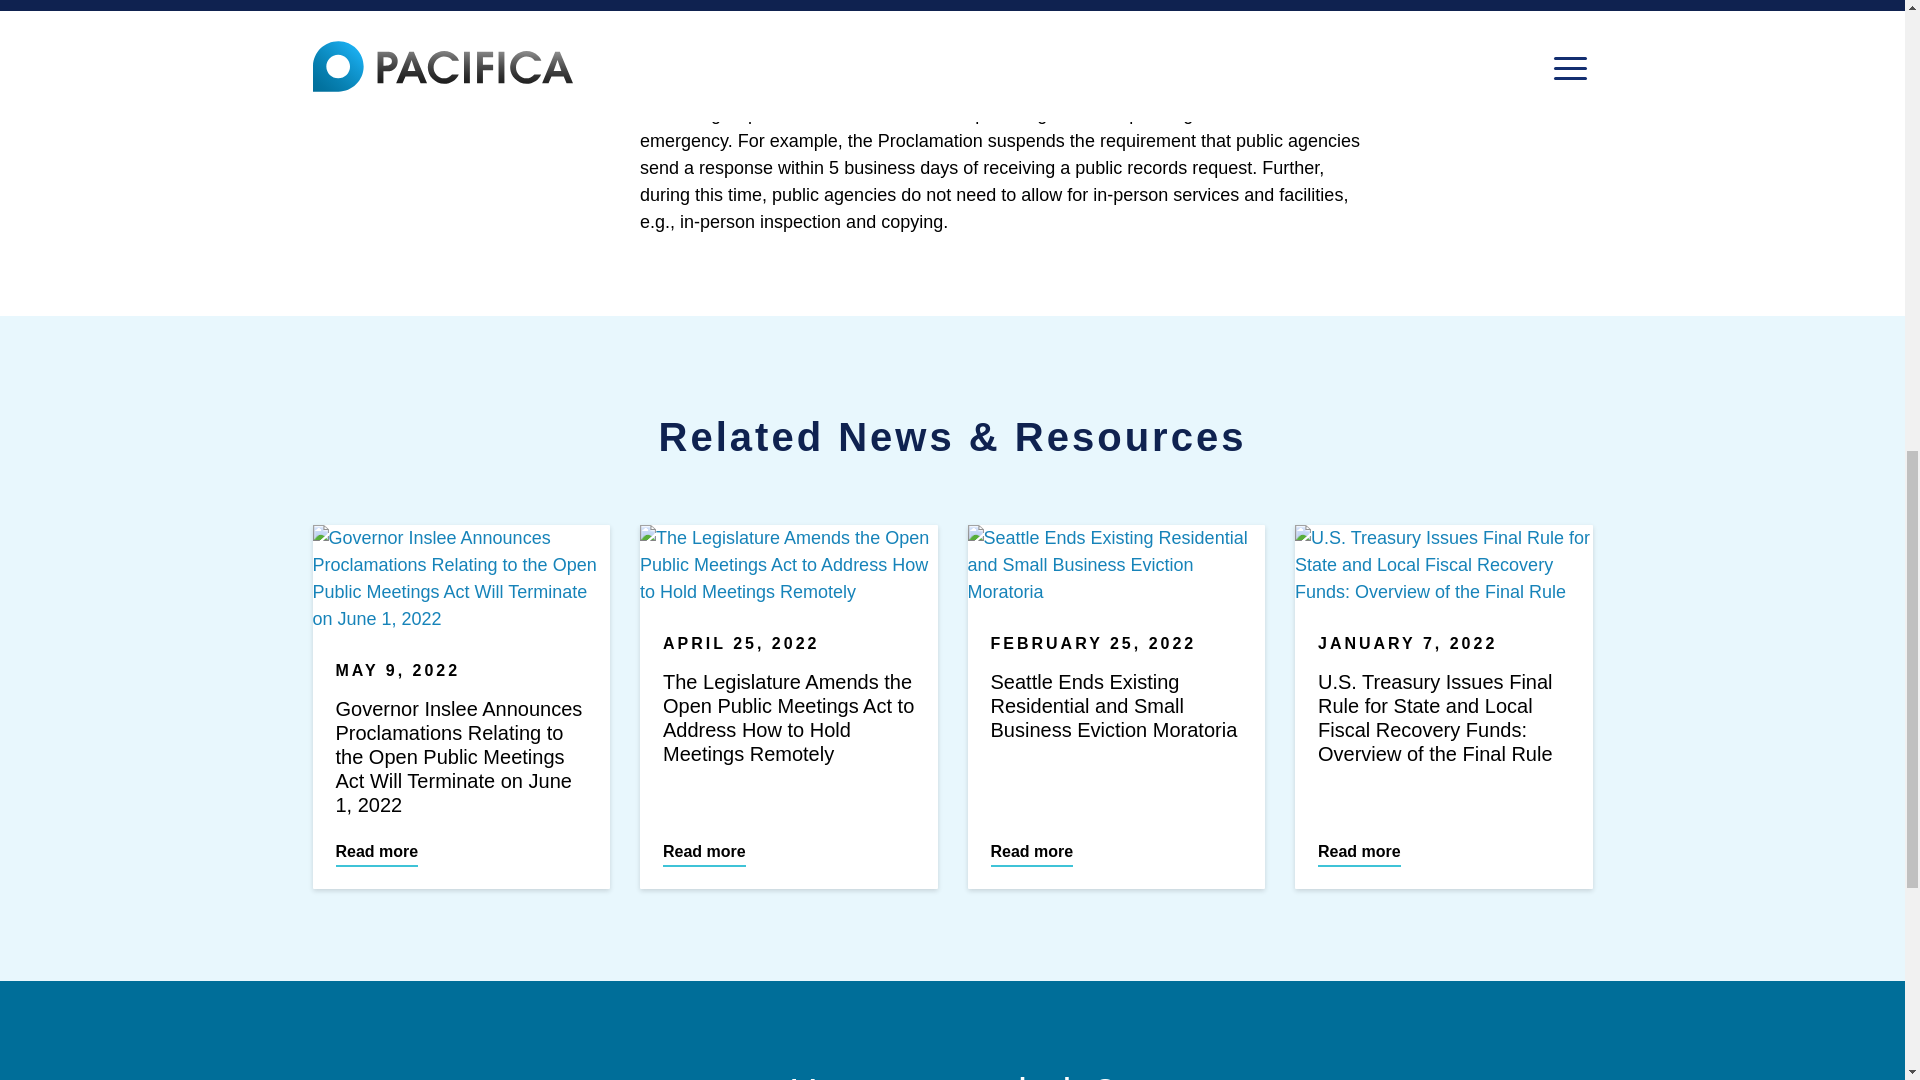 The height and width of the screenshot is (1080, 1920). What do you see at coordinates (704, 855) in the screenshot?
I see `Read more` at bounding box center [704, 855].